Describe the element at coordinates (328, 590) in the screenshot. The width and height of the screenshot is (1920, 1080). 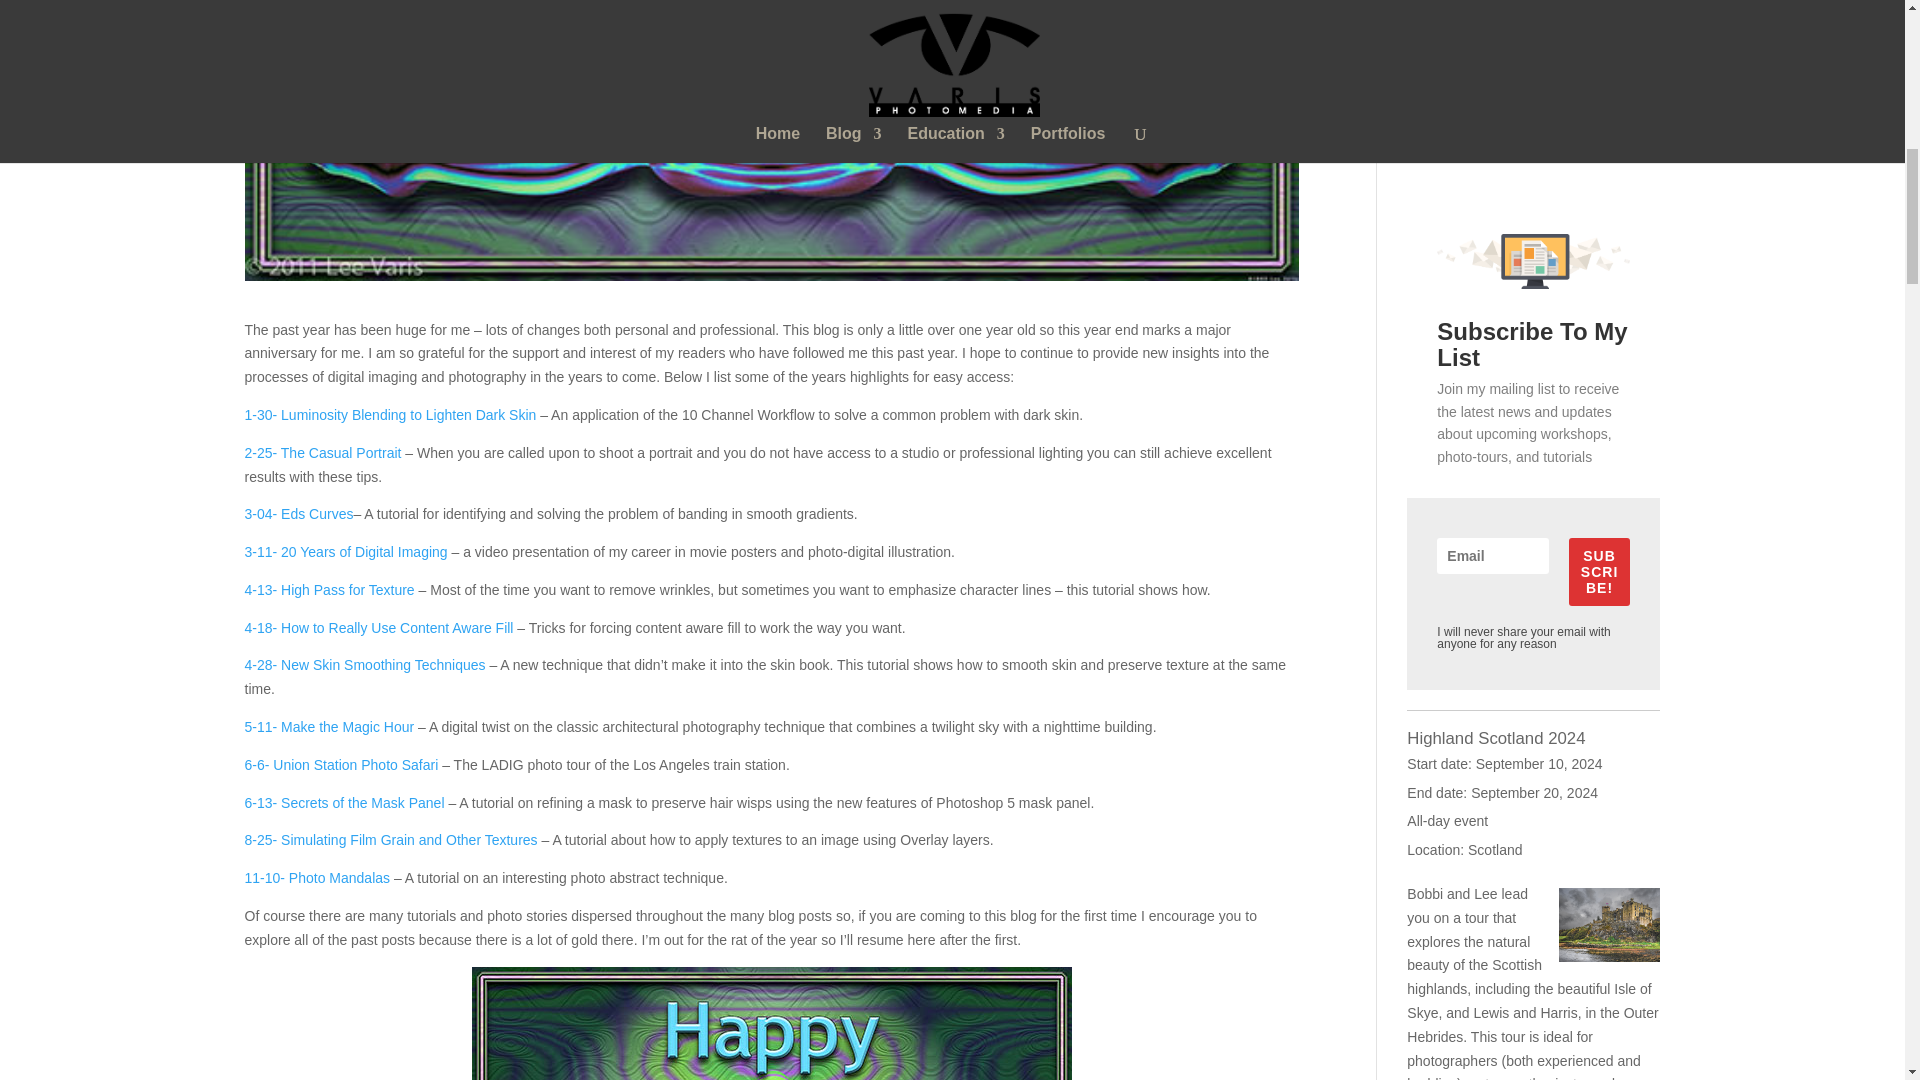
I see `High Pass for Texture` at that location.